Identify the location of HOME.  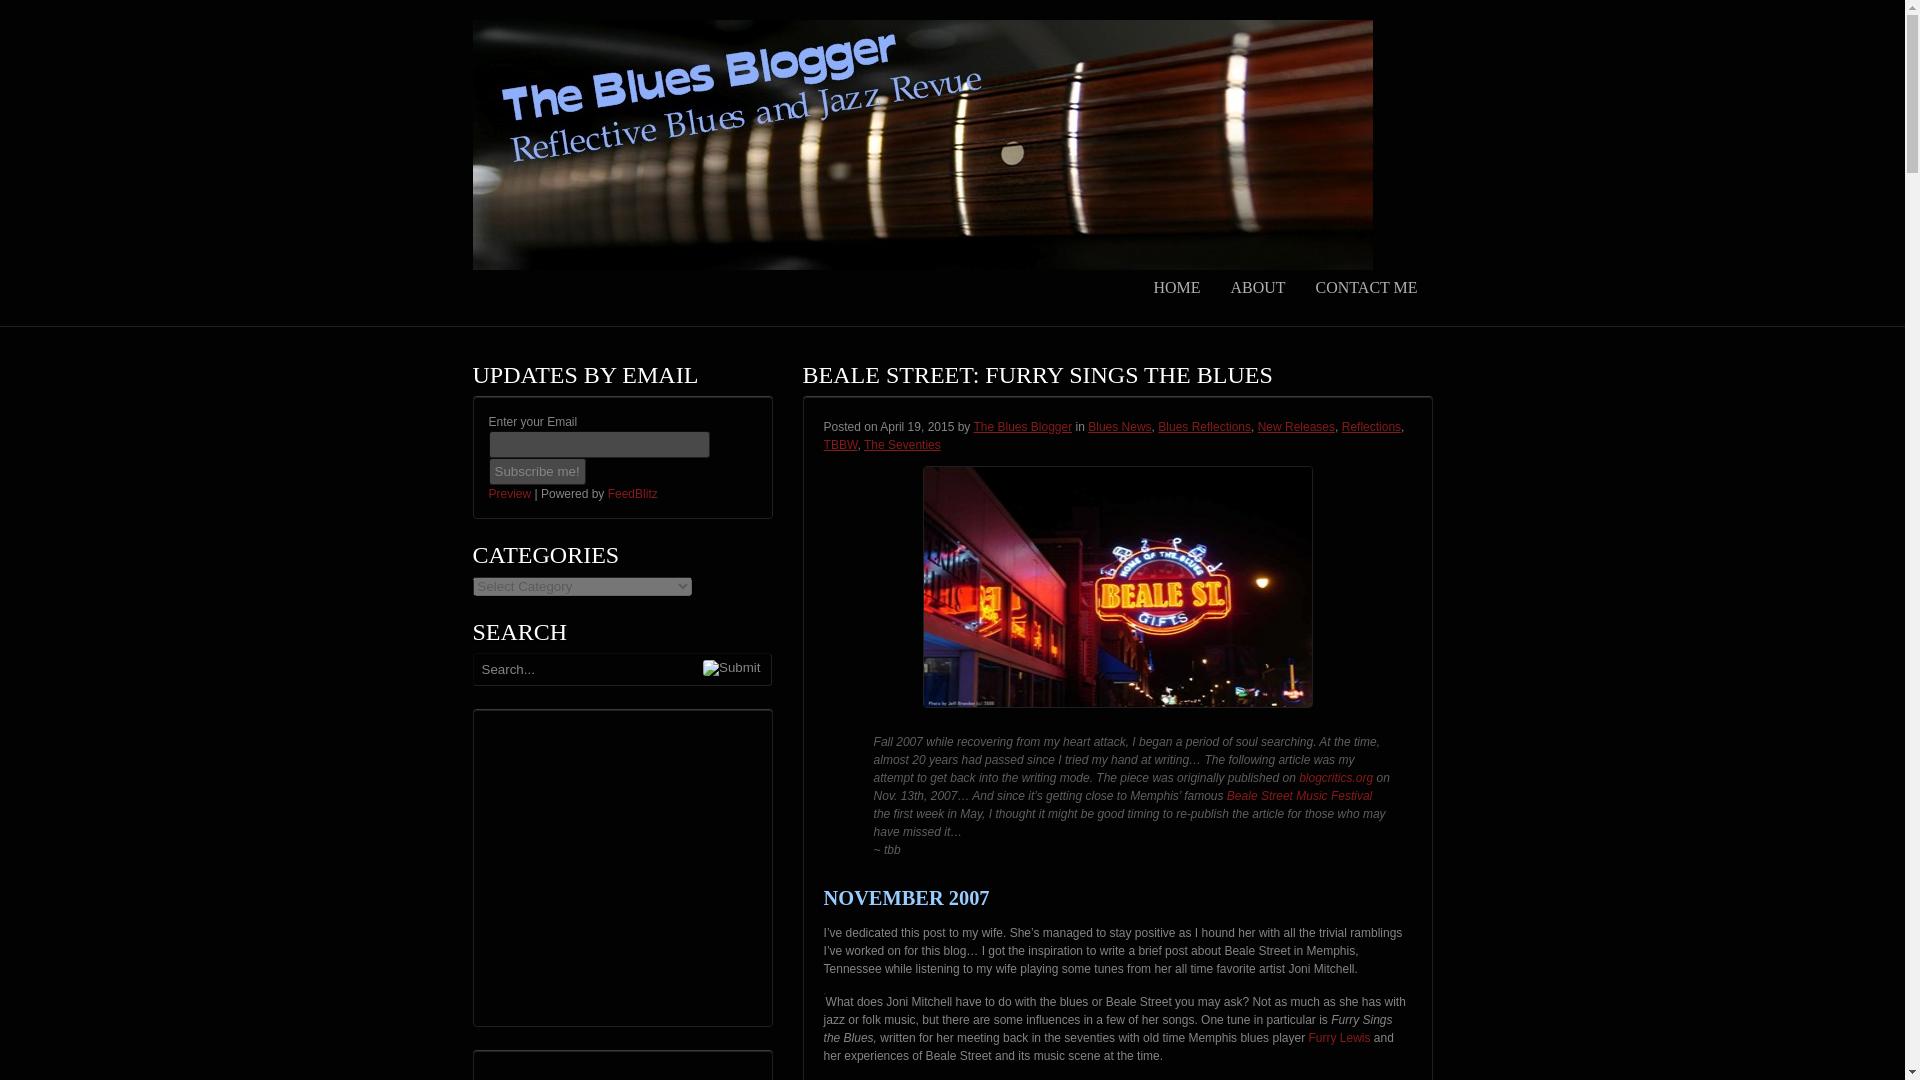
(1176, 288).